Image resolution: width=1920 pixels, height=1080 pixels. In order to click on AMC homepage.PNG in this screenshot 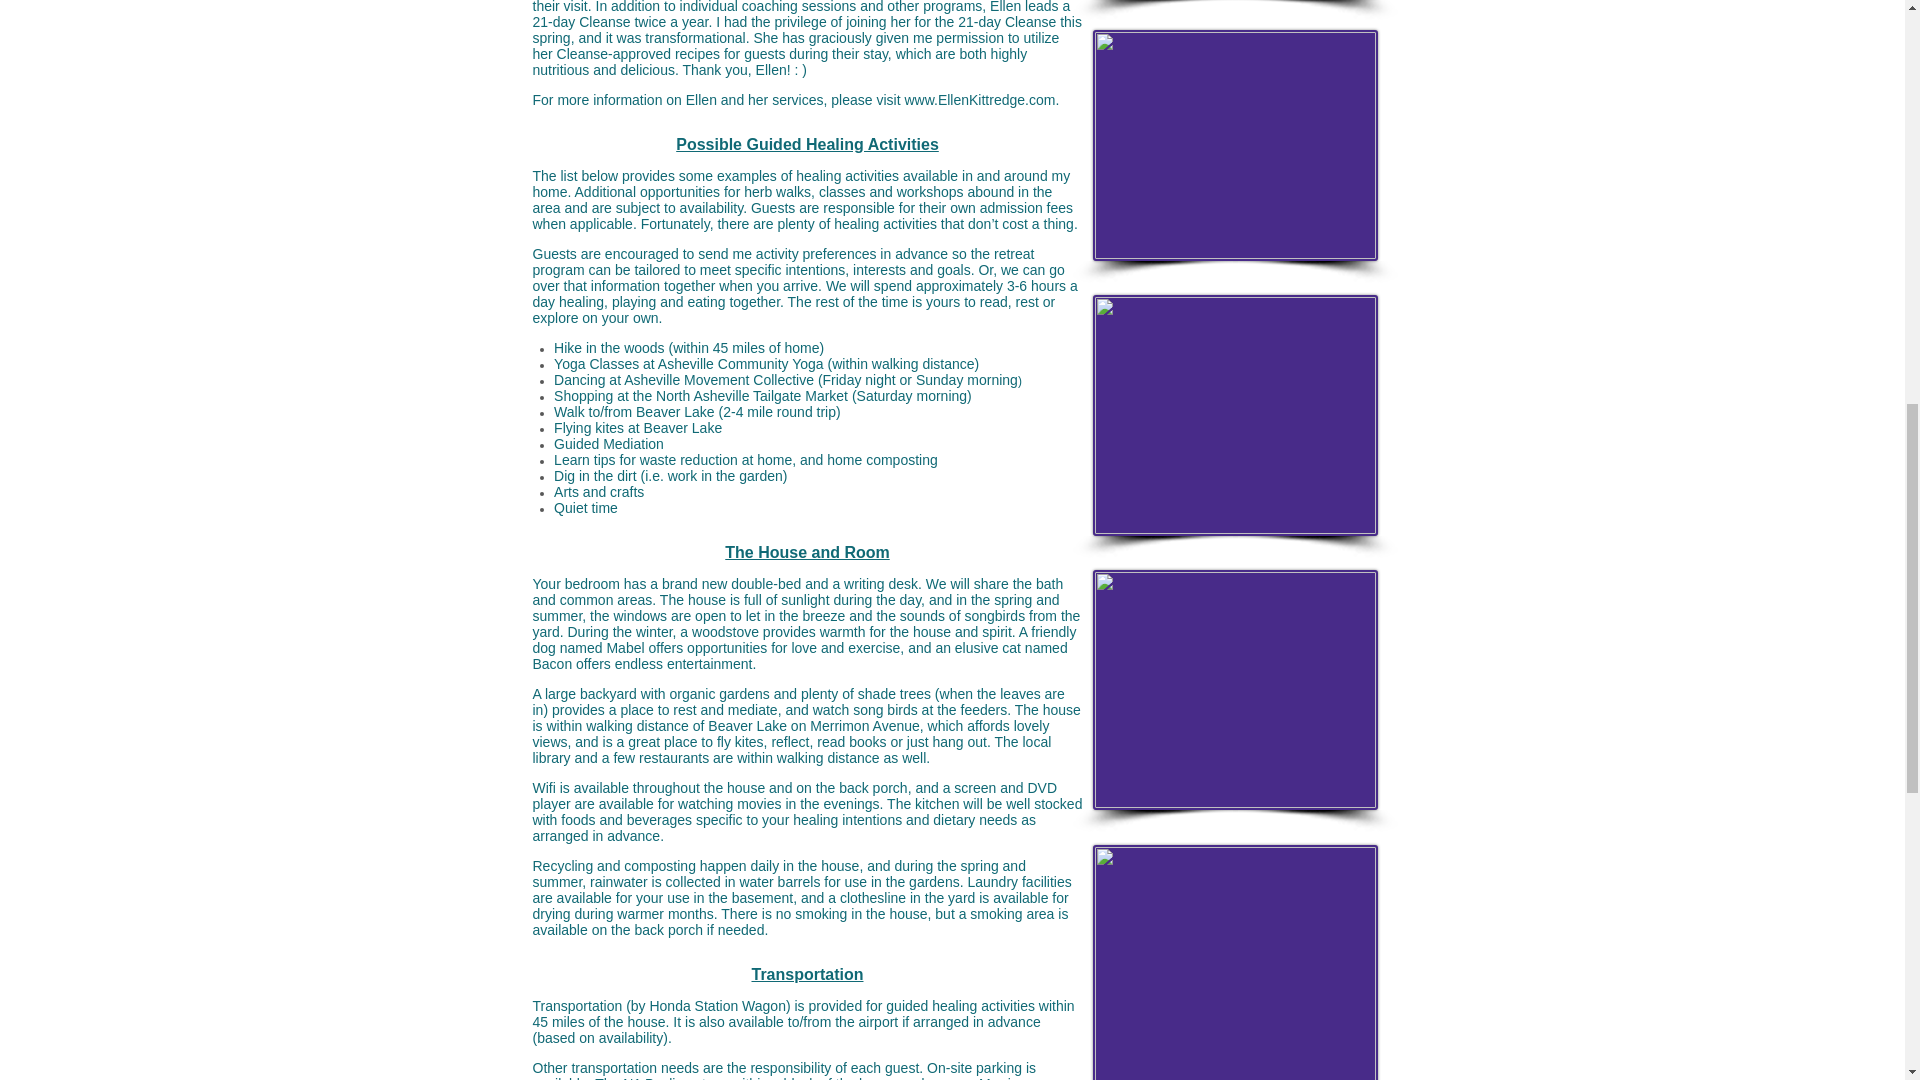, I will do `click(1234, 690)`.